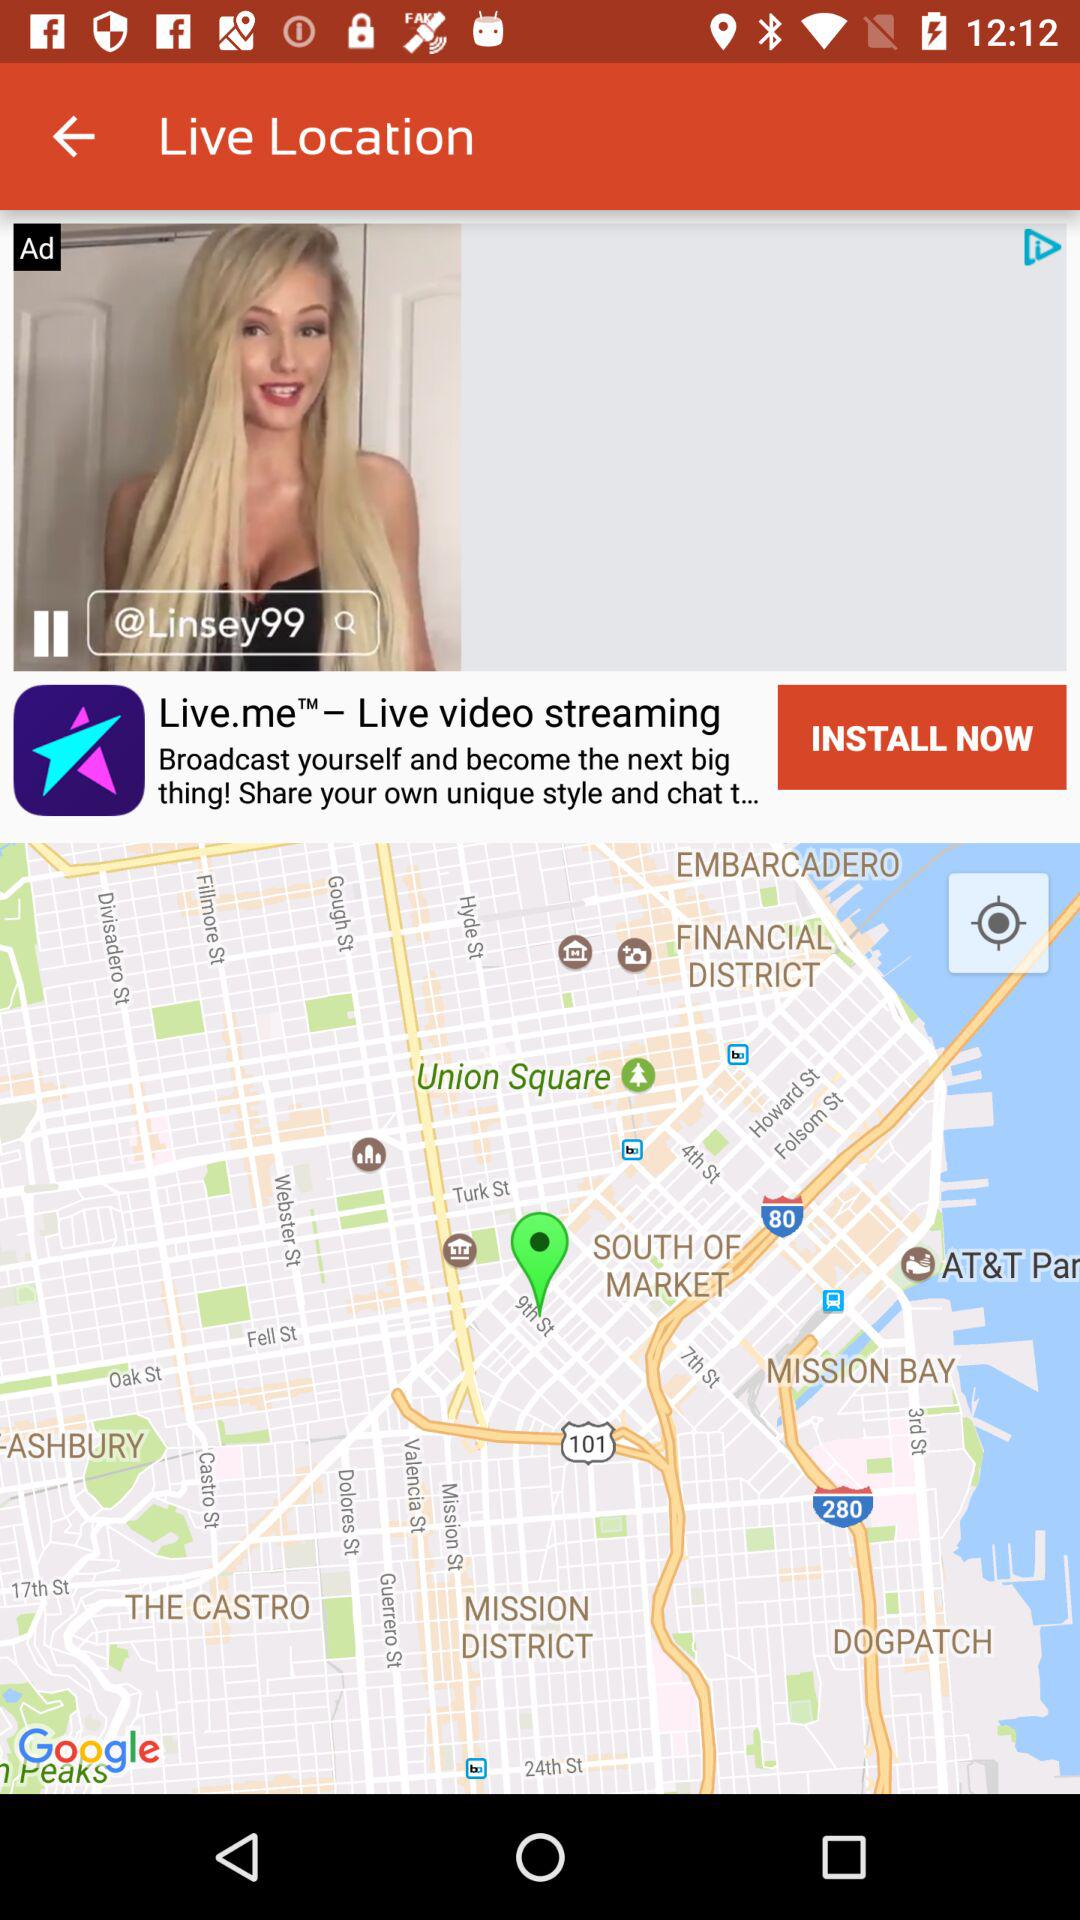 This screenshot has width=1080, height=1920. What do you see at coordinates (461, 775) in the screenshot?
I see `select icon next to install now icon` at bounding box center [461, 775].